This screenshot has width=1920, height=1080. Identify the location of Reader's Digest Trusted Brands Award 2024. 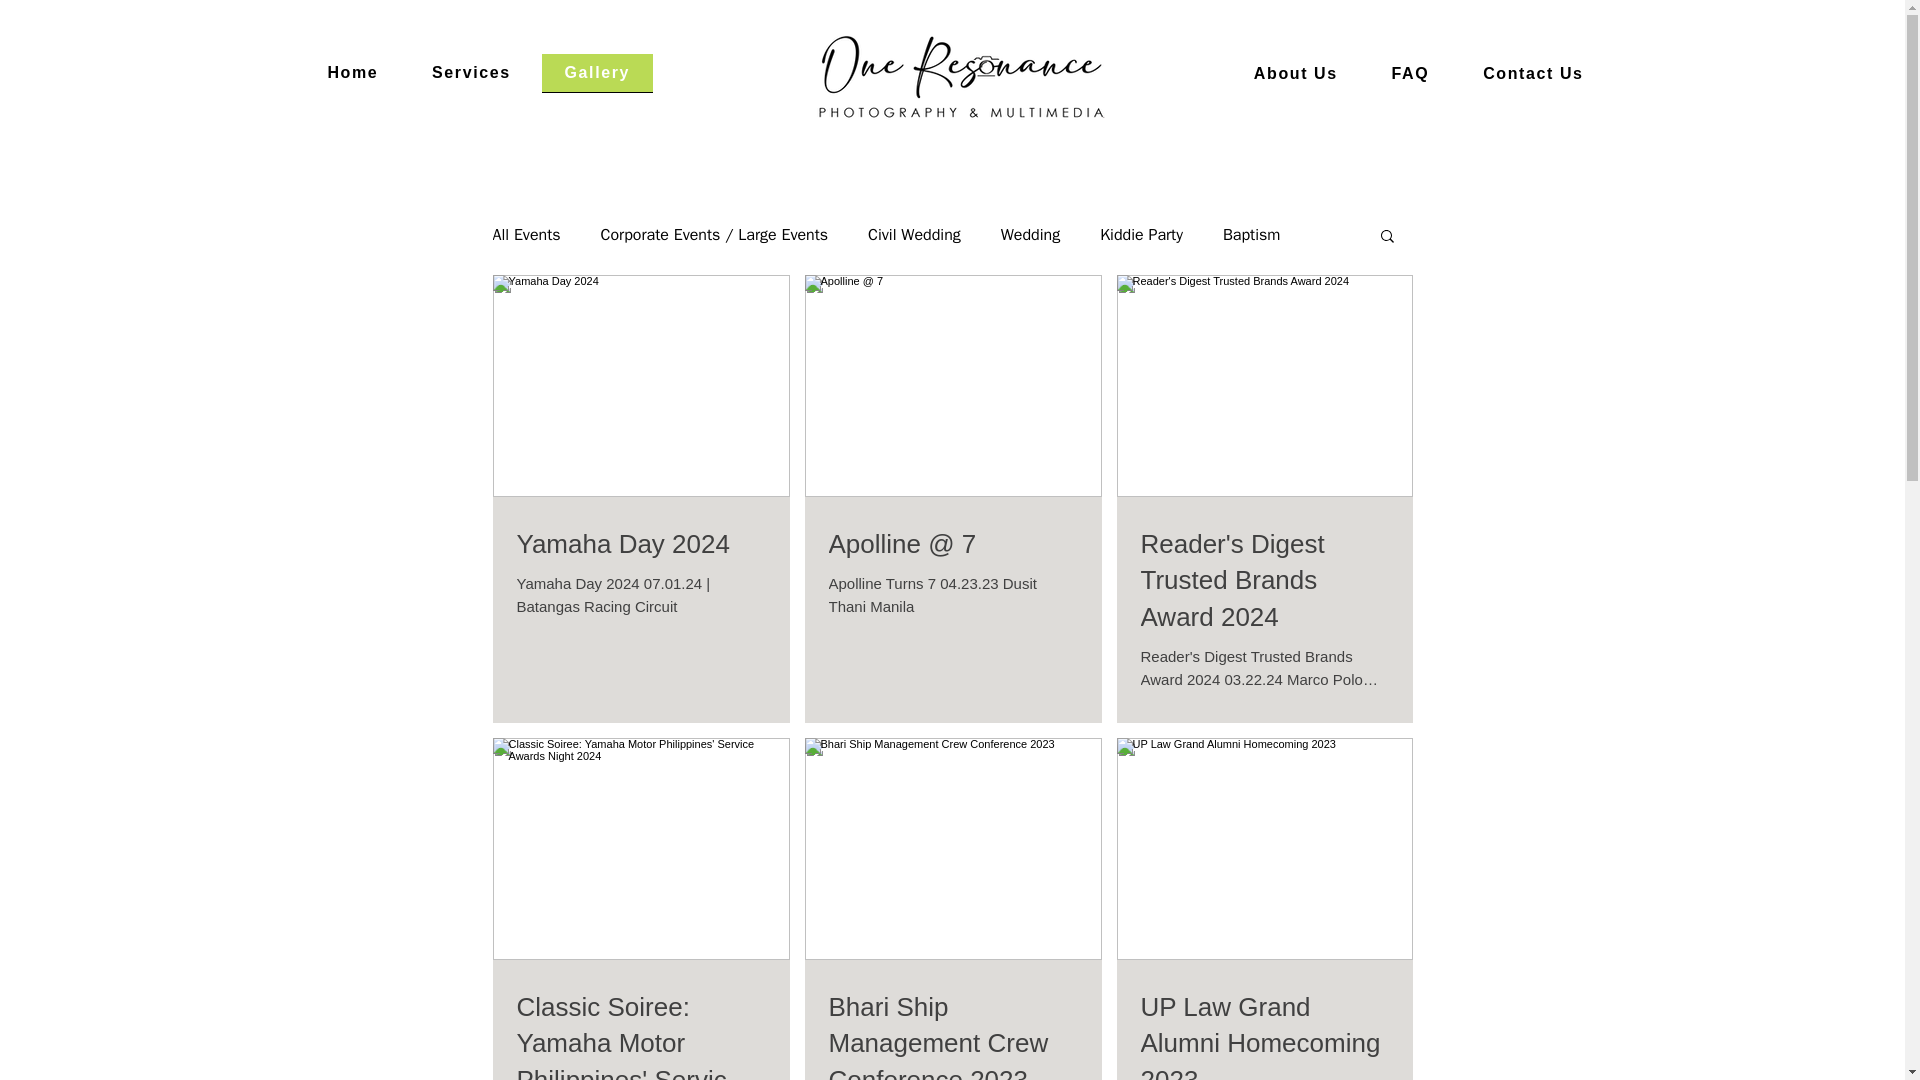
(1264, 580).